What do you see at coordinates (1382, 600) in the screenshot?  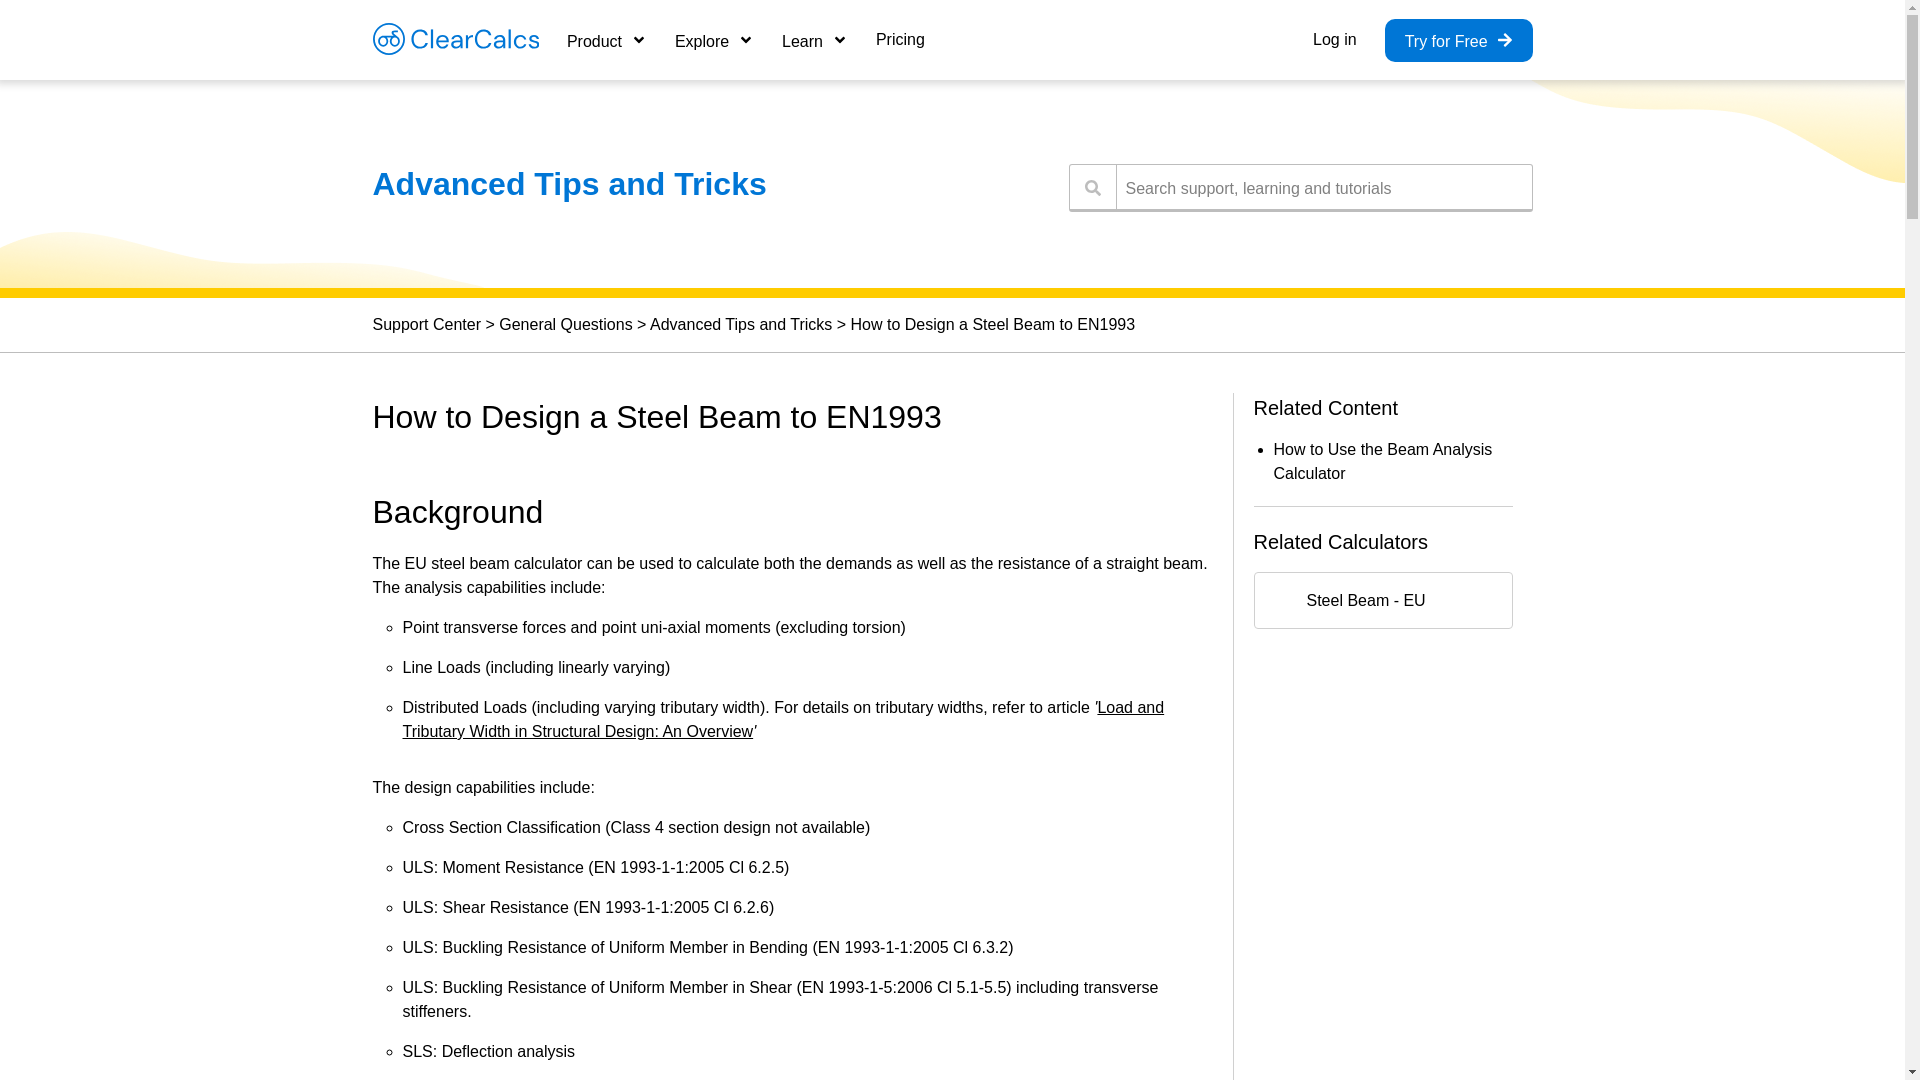 I see `Steel Beam - EU` at bounding box center [1382, 600].